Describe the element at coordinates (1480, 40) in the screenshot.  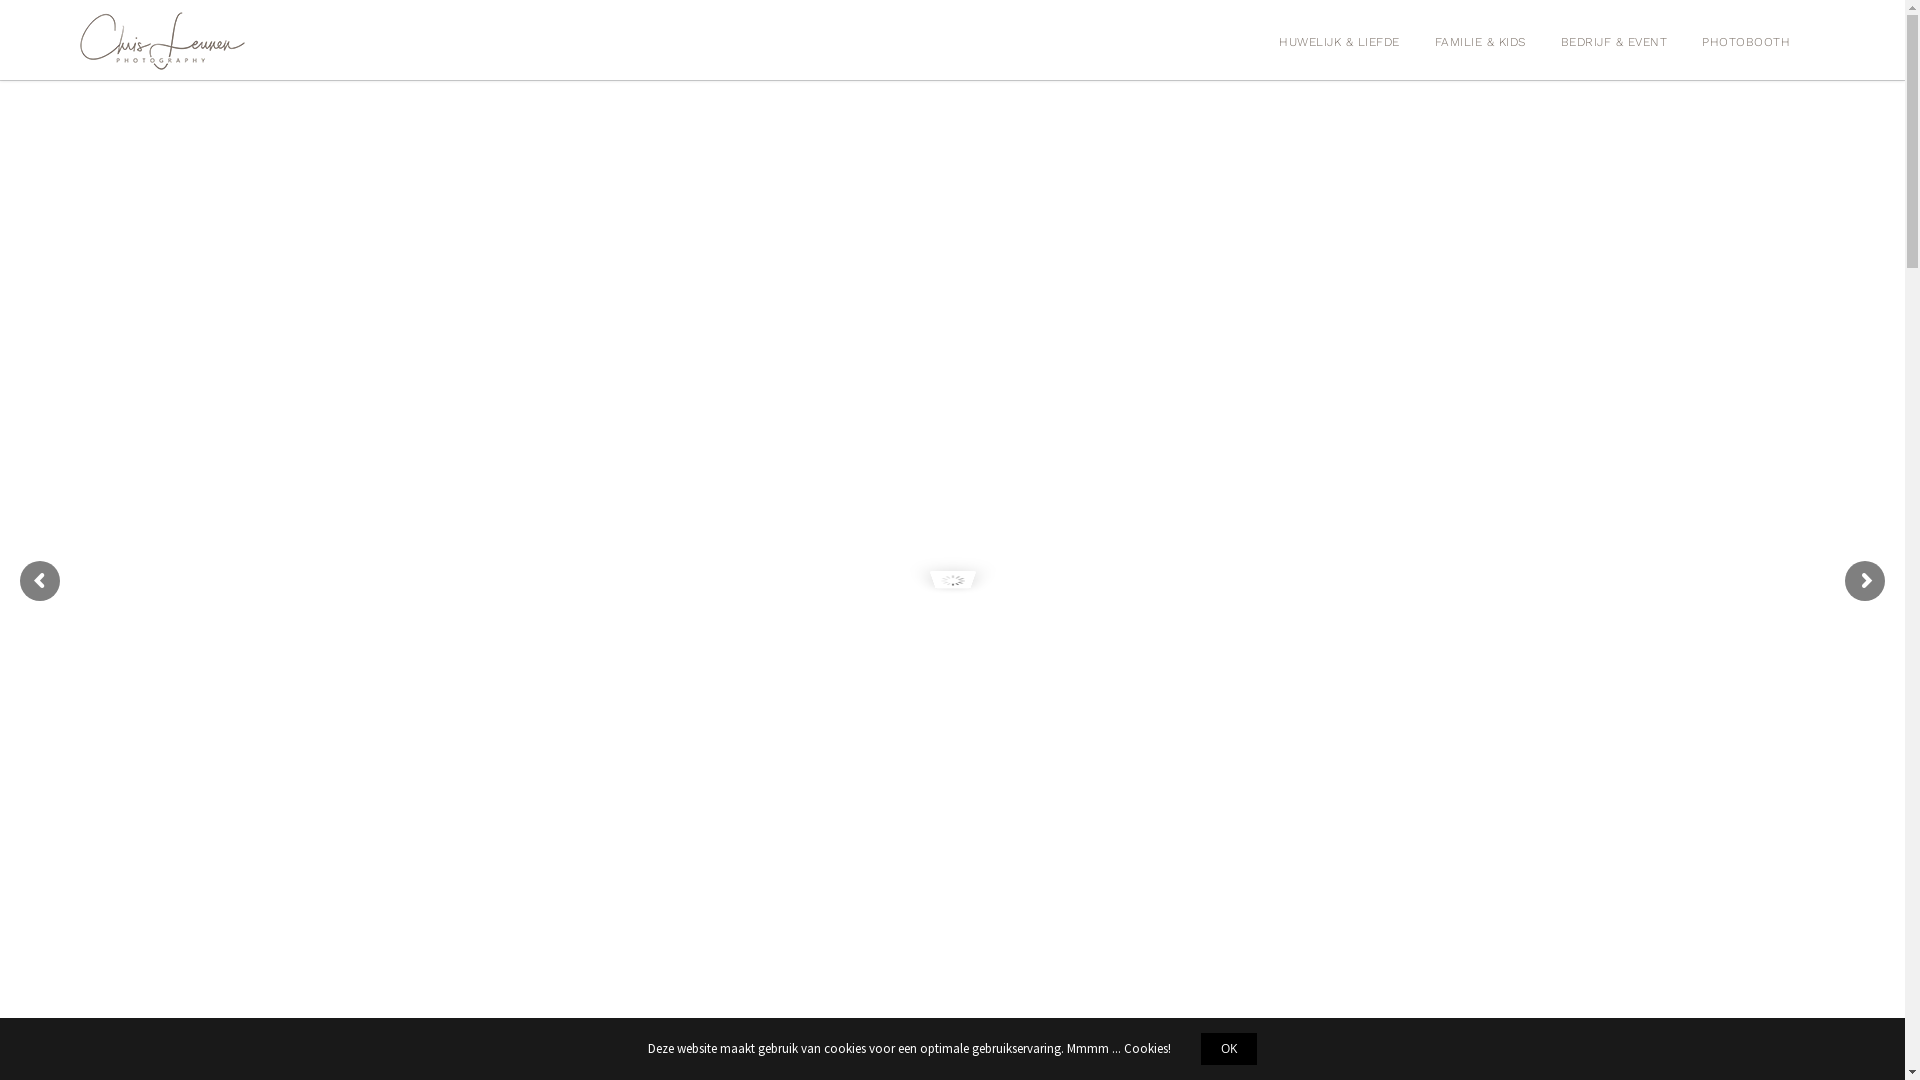
I see `FAMILIE & KIDS` at that location.